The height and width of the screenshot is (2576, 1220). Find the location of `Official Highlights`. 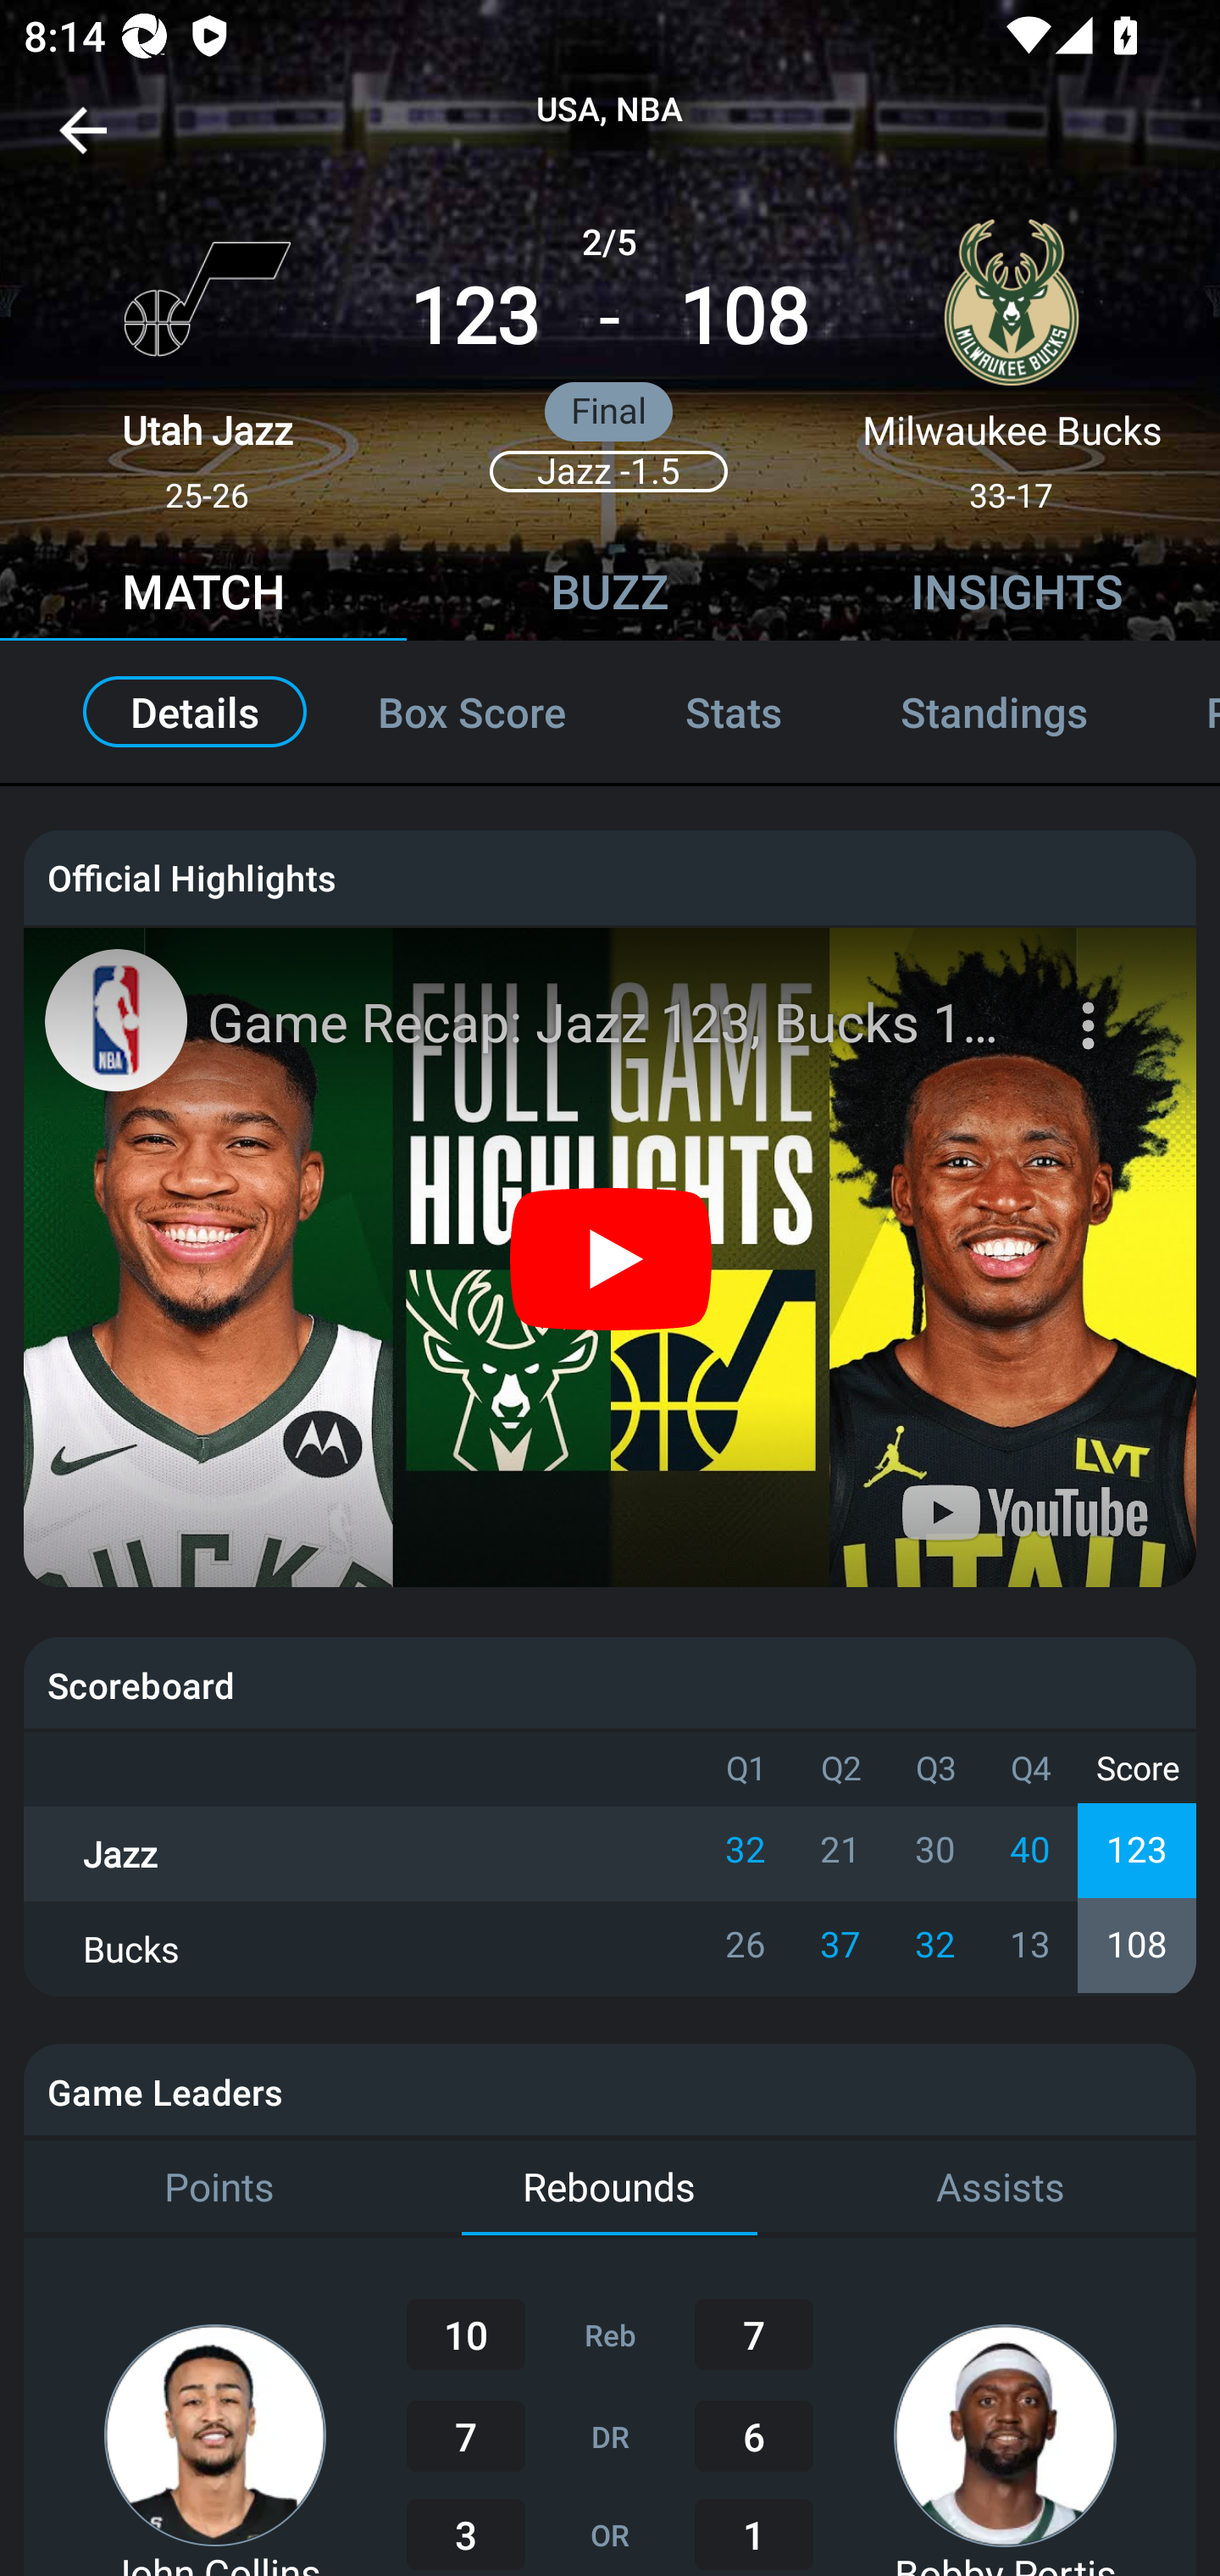

Official Highlights is located at coordinates (610, 876).